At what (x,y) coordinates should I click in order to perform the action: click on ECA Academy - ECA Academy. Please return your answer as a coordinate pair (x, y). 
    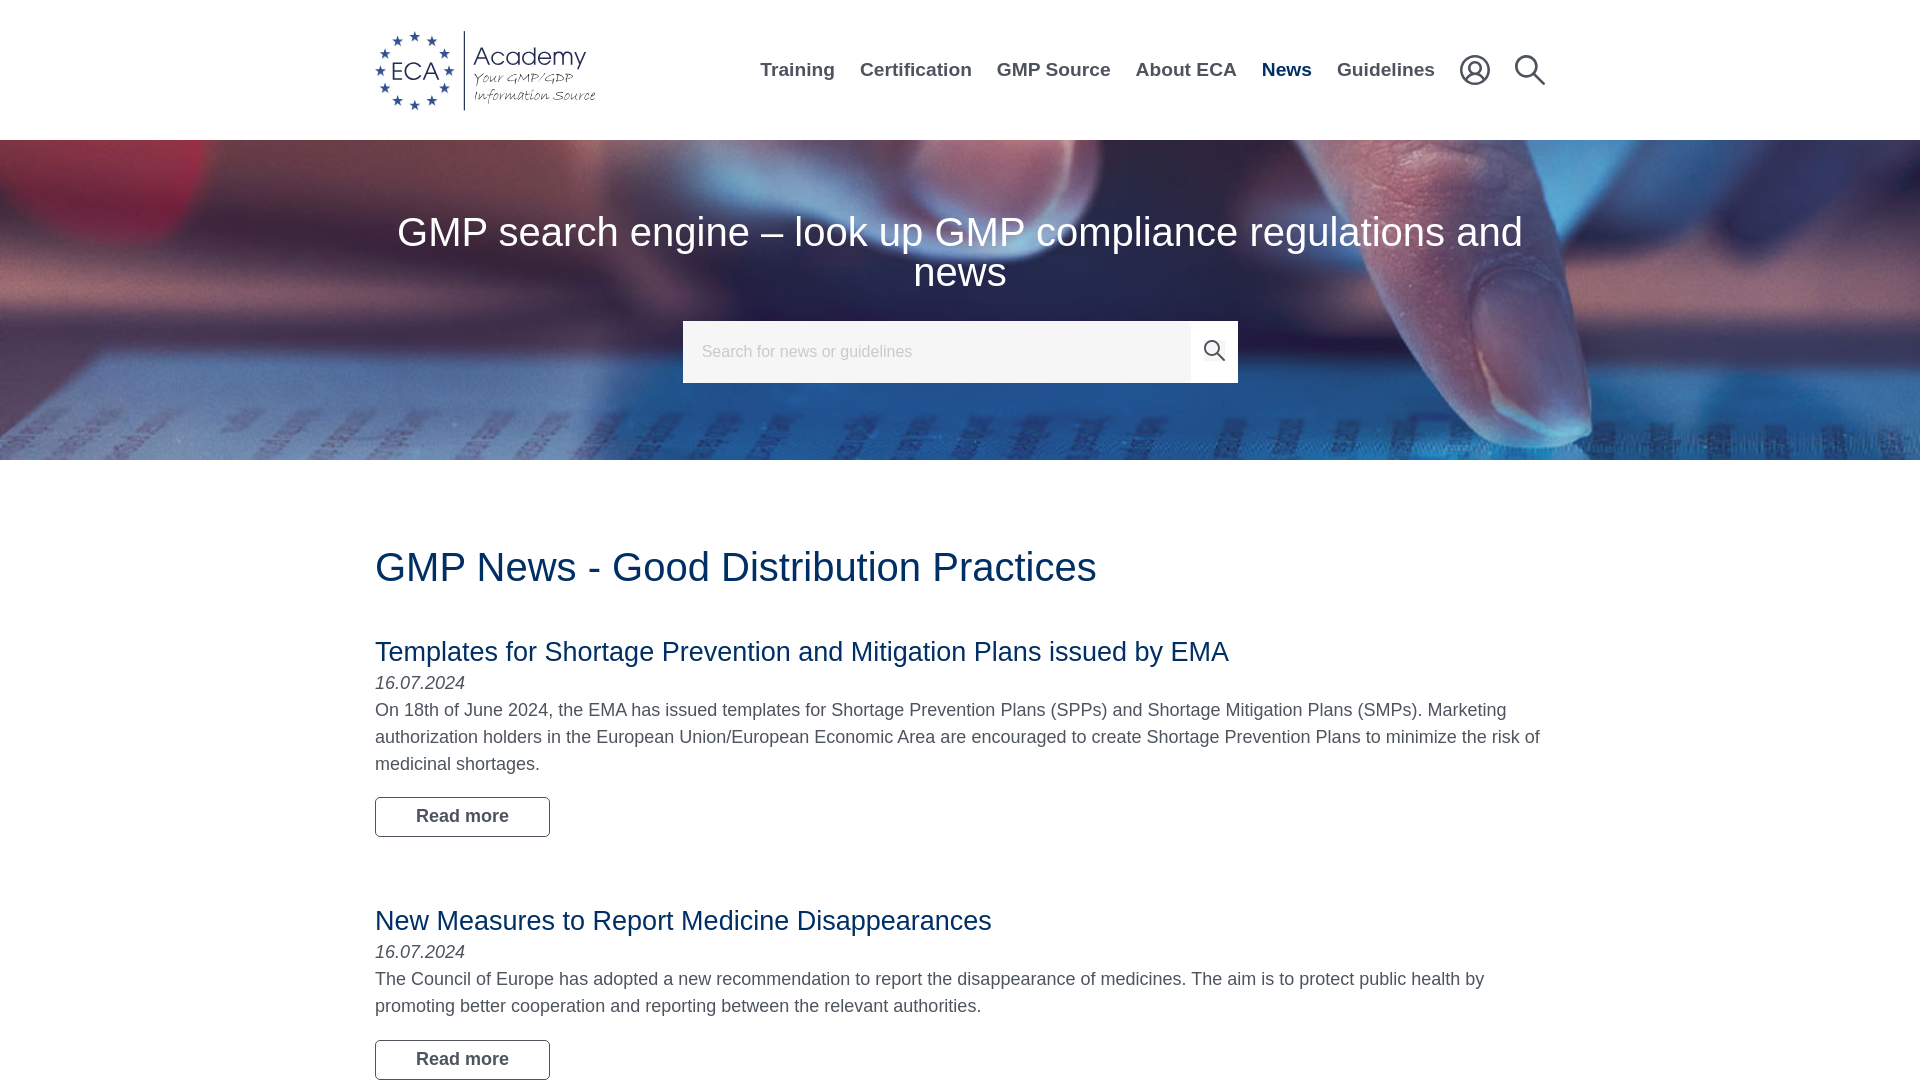
    Looking at the image, I should click on (484, 70).